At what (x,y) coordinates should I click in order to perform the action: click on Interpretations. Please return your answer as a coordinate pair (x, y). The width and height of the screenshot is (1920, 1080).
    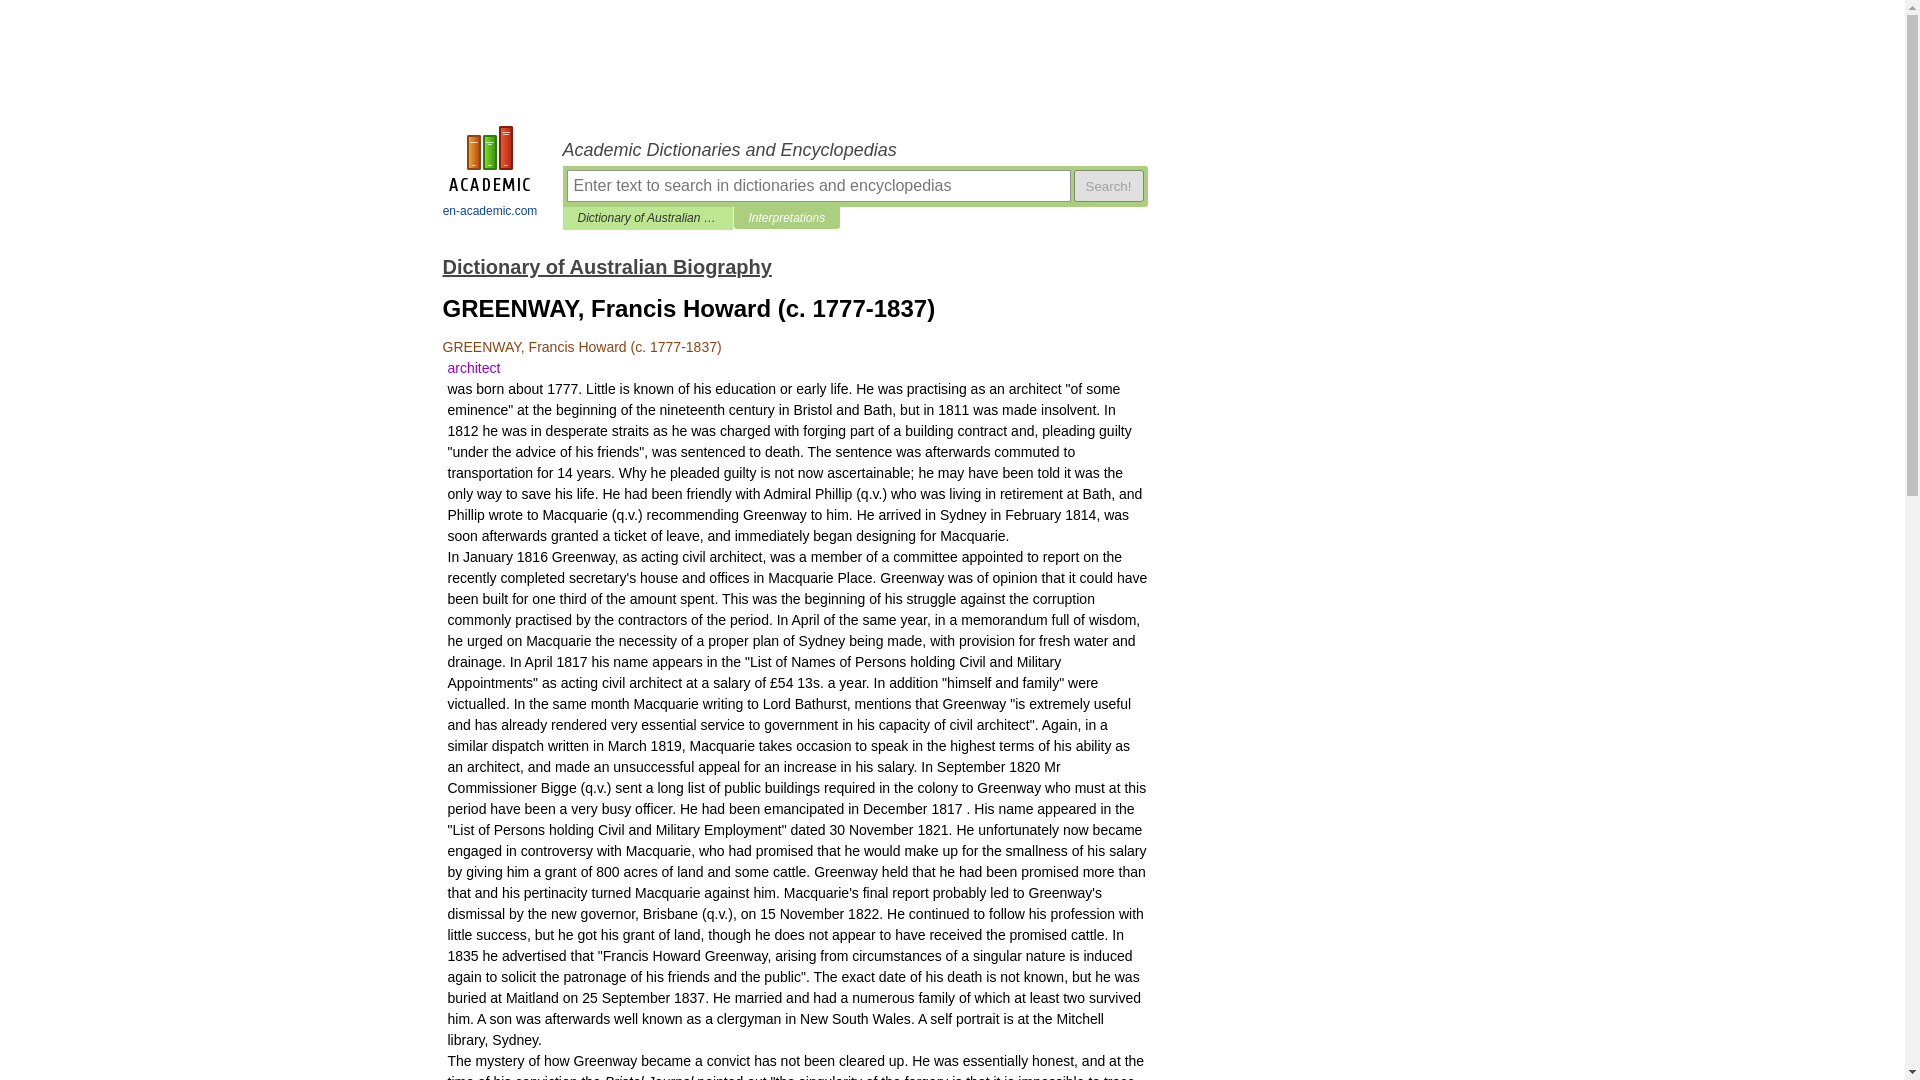
    Looking at the image, I should click on (786, 218).